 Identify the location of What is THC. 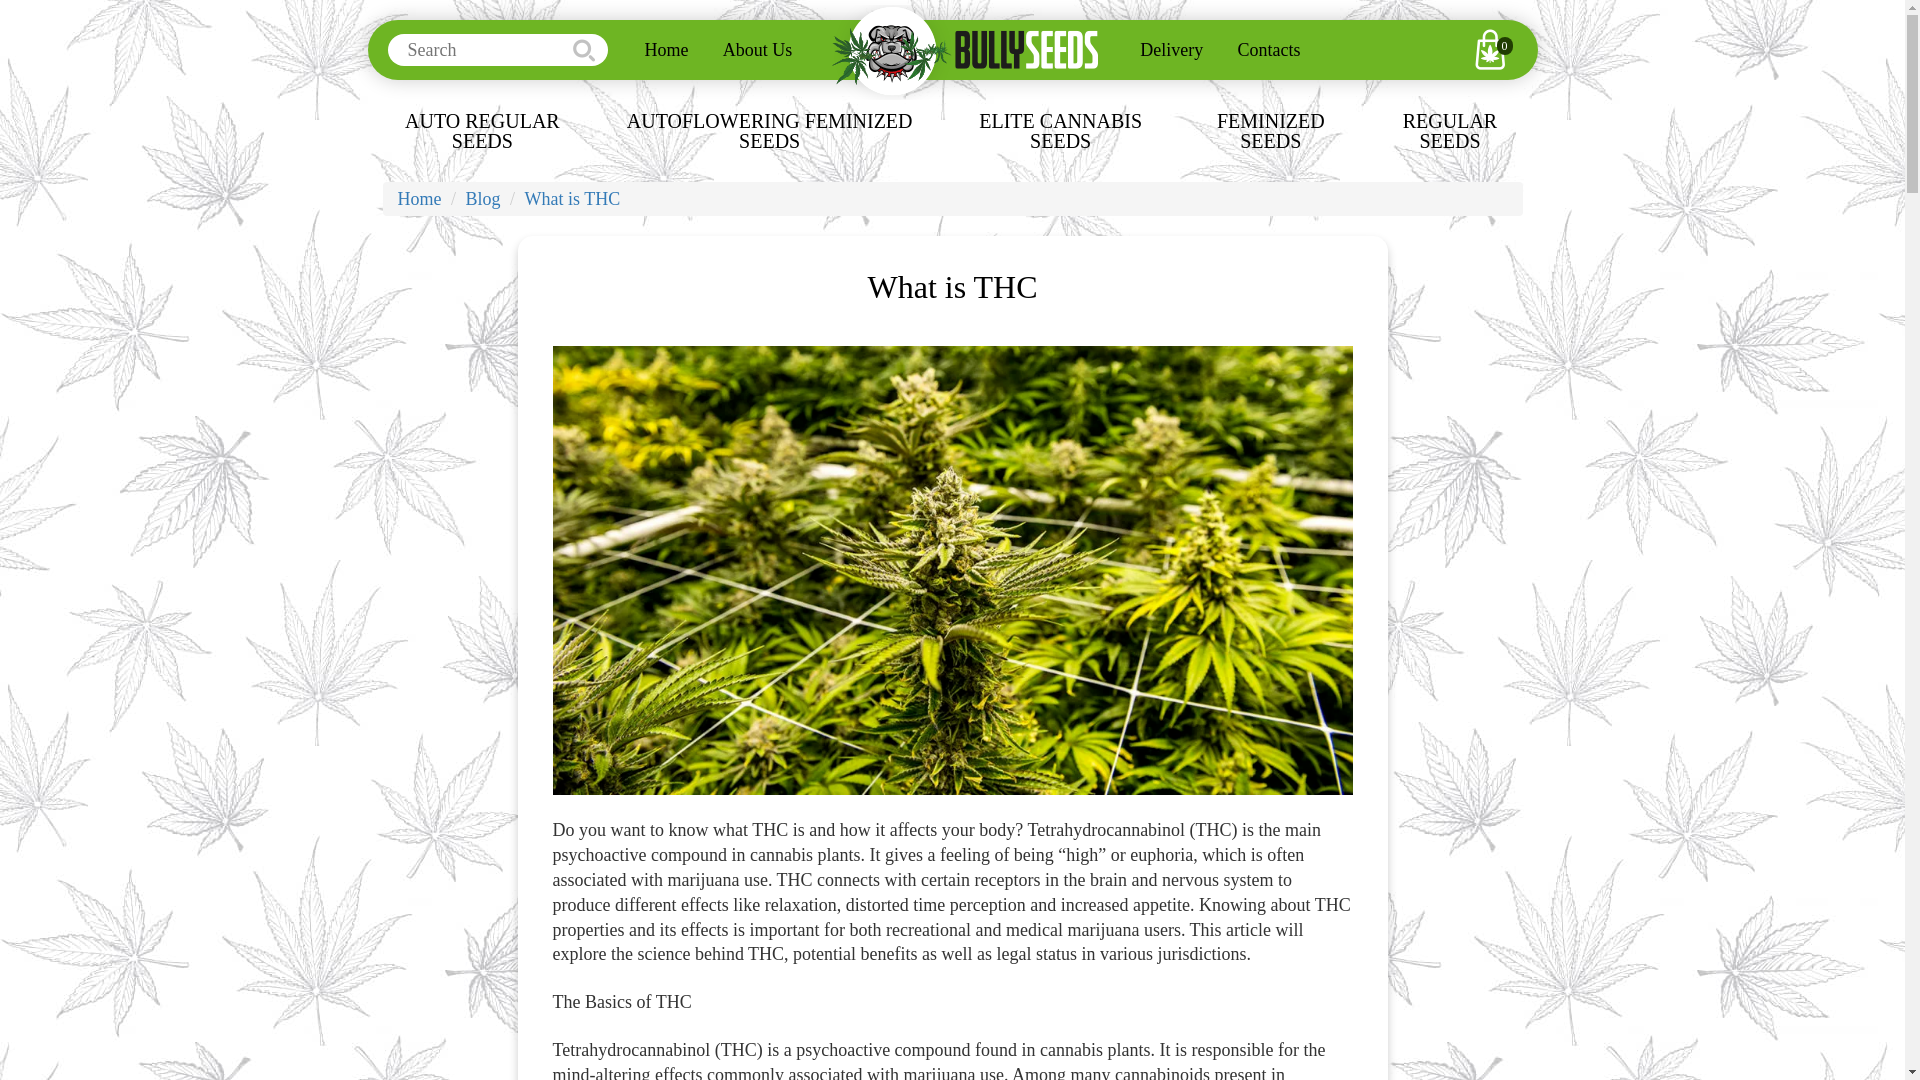
(572, 199).